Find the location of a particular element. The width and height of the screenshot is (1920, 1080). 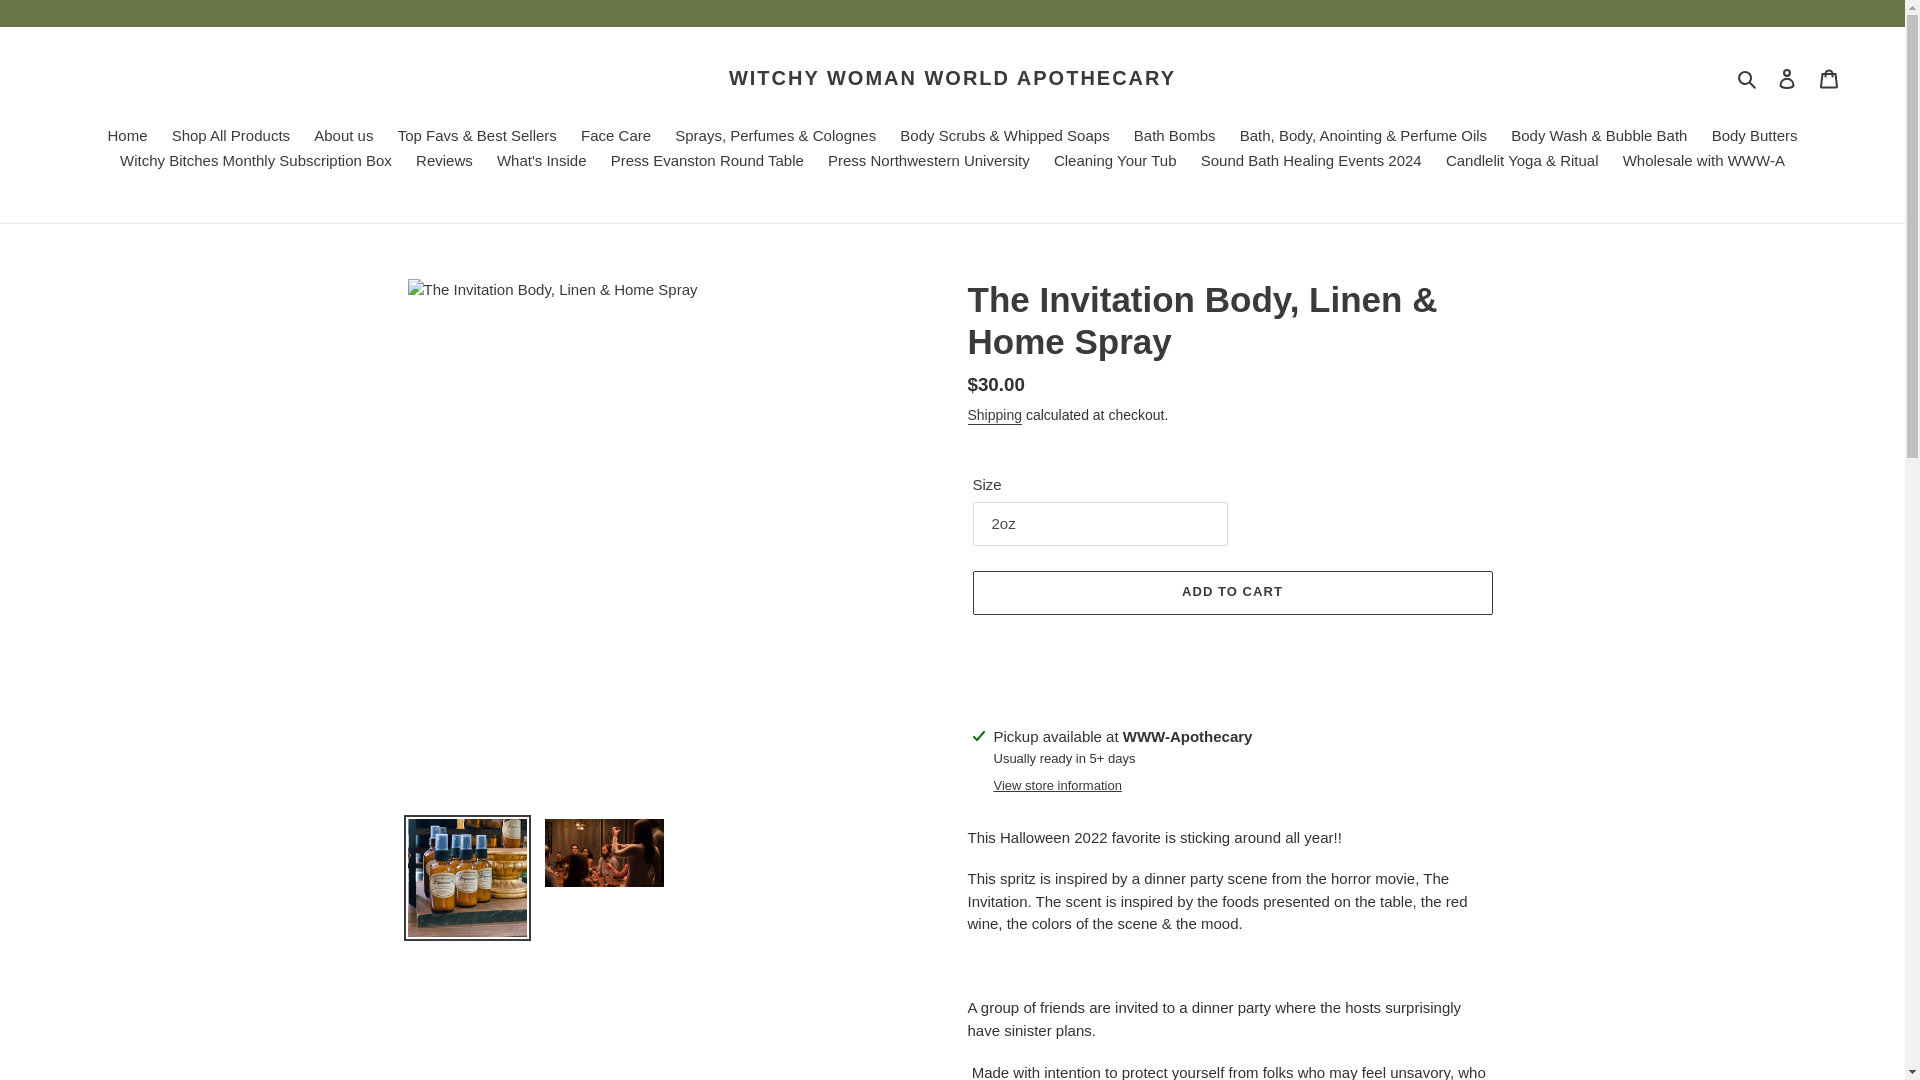

Shop All Products is located at coordinates (230, 137).